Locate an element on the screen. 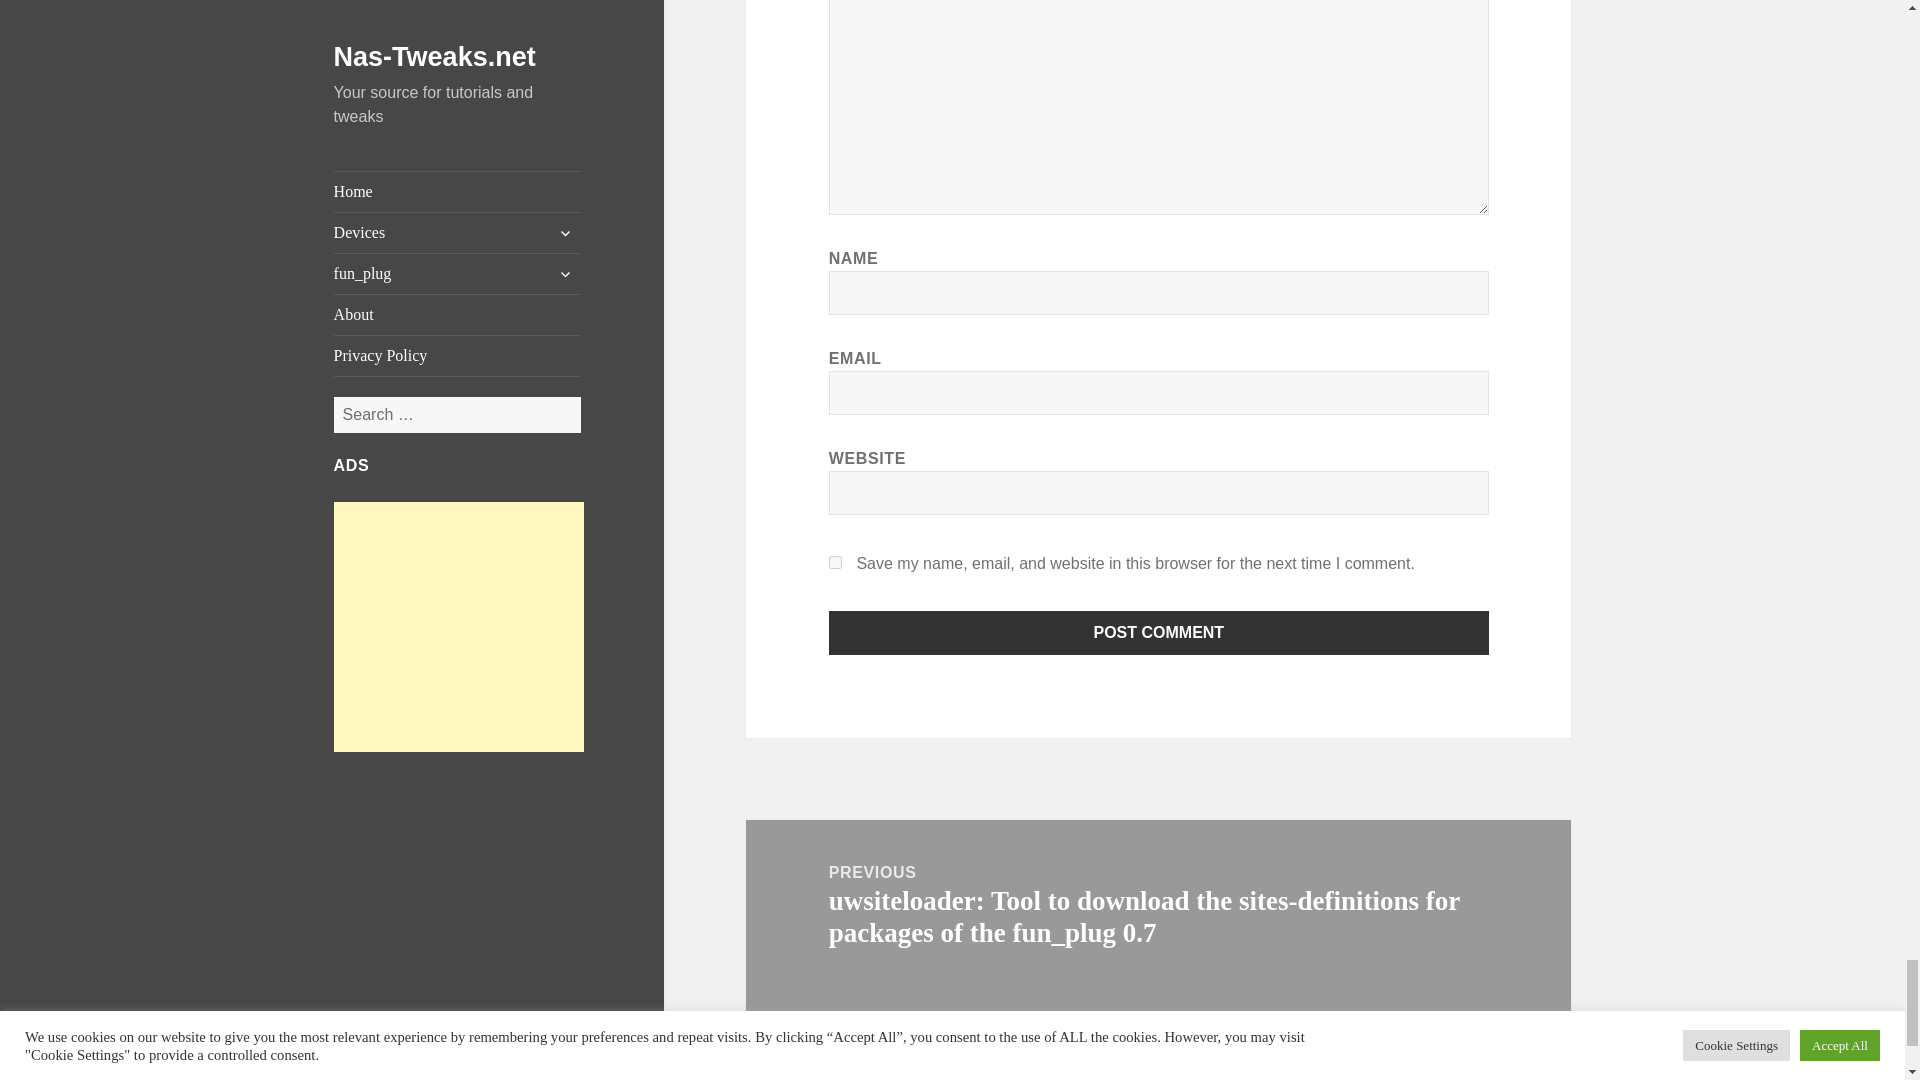  Post Comment is located at coordinates (1159, 632).